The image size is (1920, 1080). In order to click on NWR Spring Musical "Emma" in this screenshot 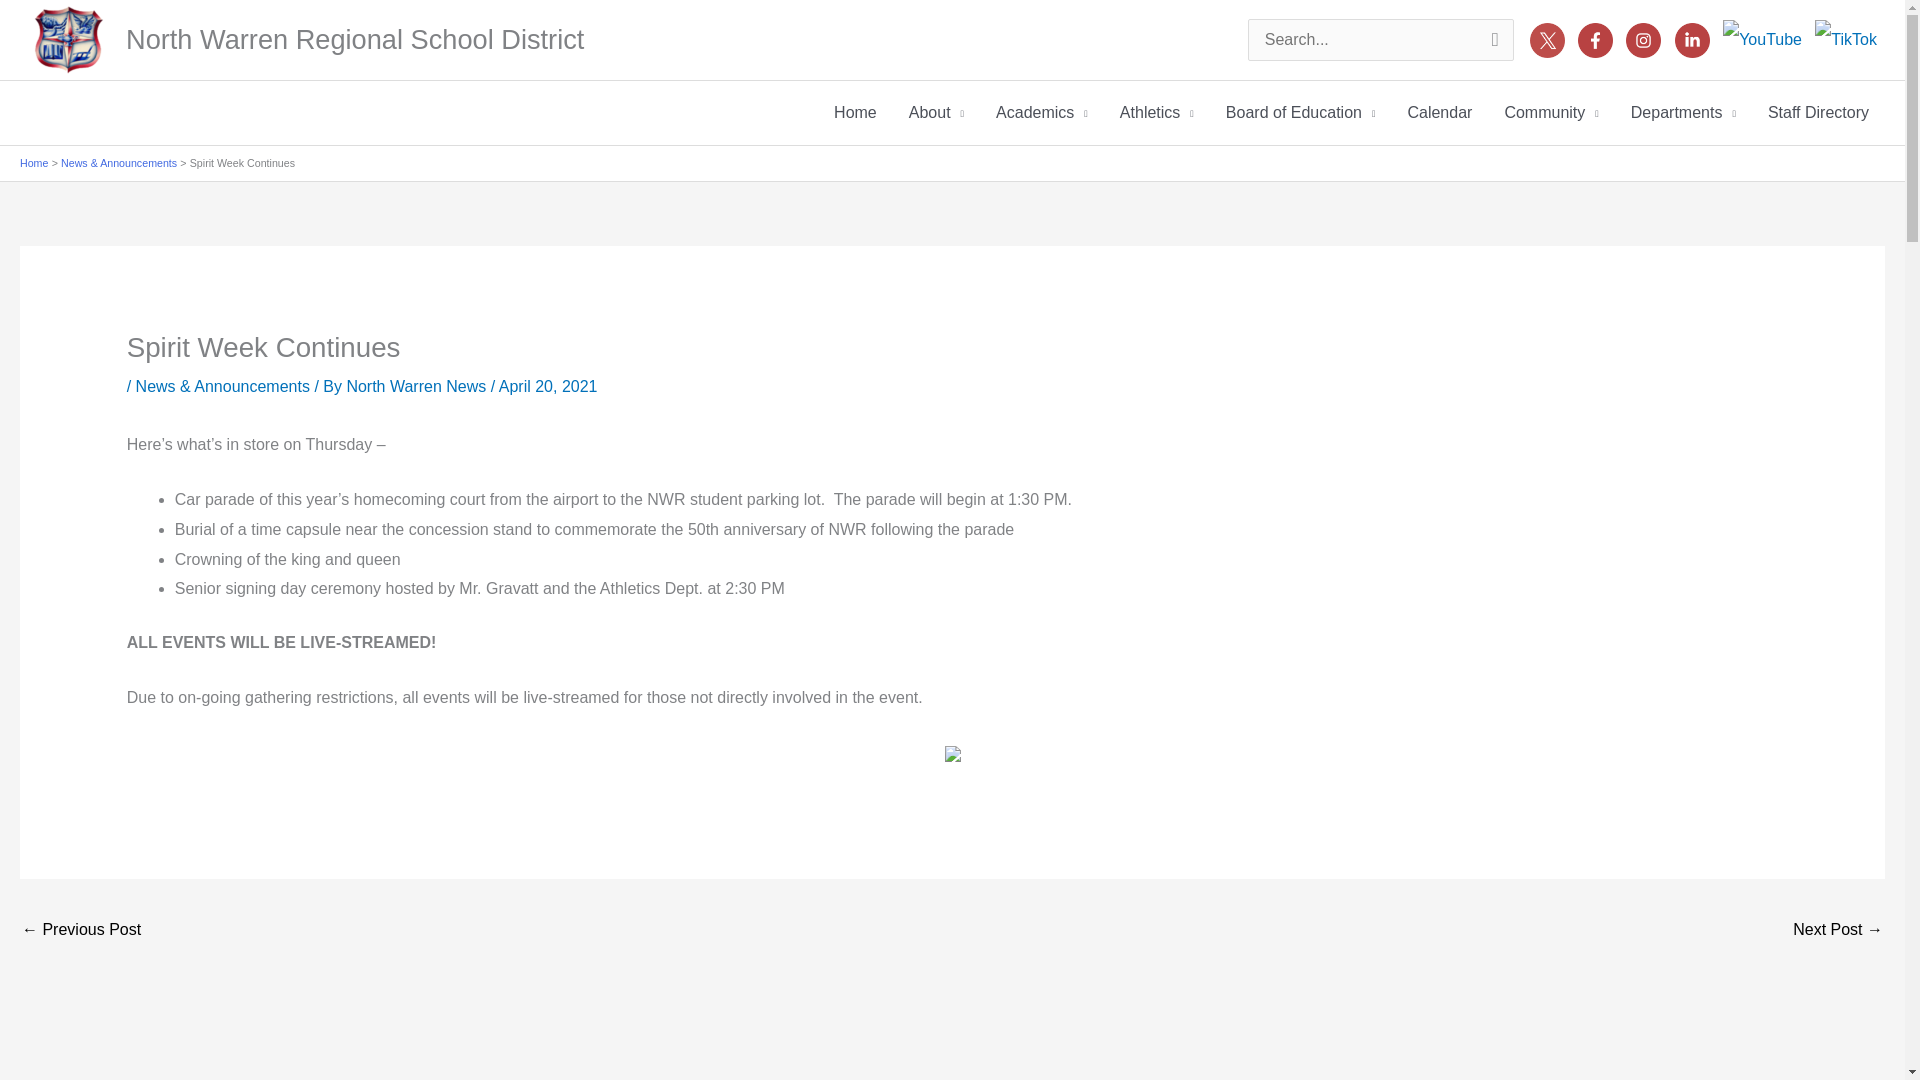, I will do `click(1838, 931)`.